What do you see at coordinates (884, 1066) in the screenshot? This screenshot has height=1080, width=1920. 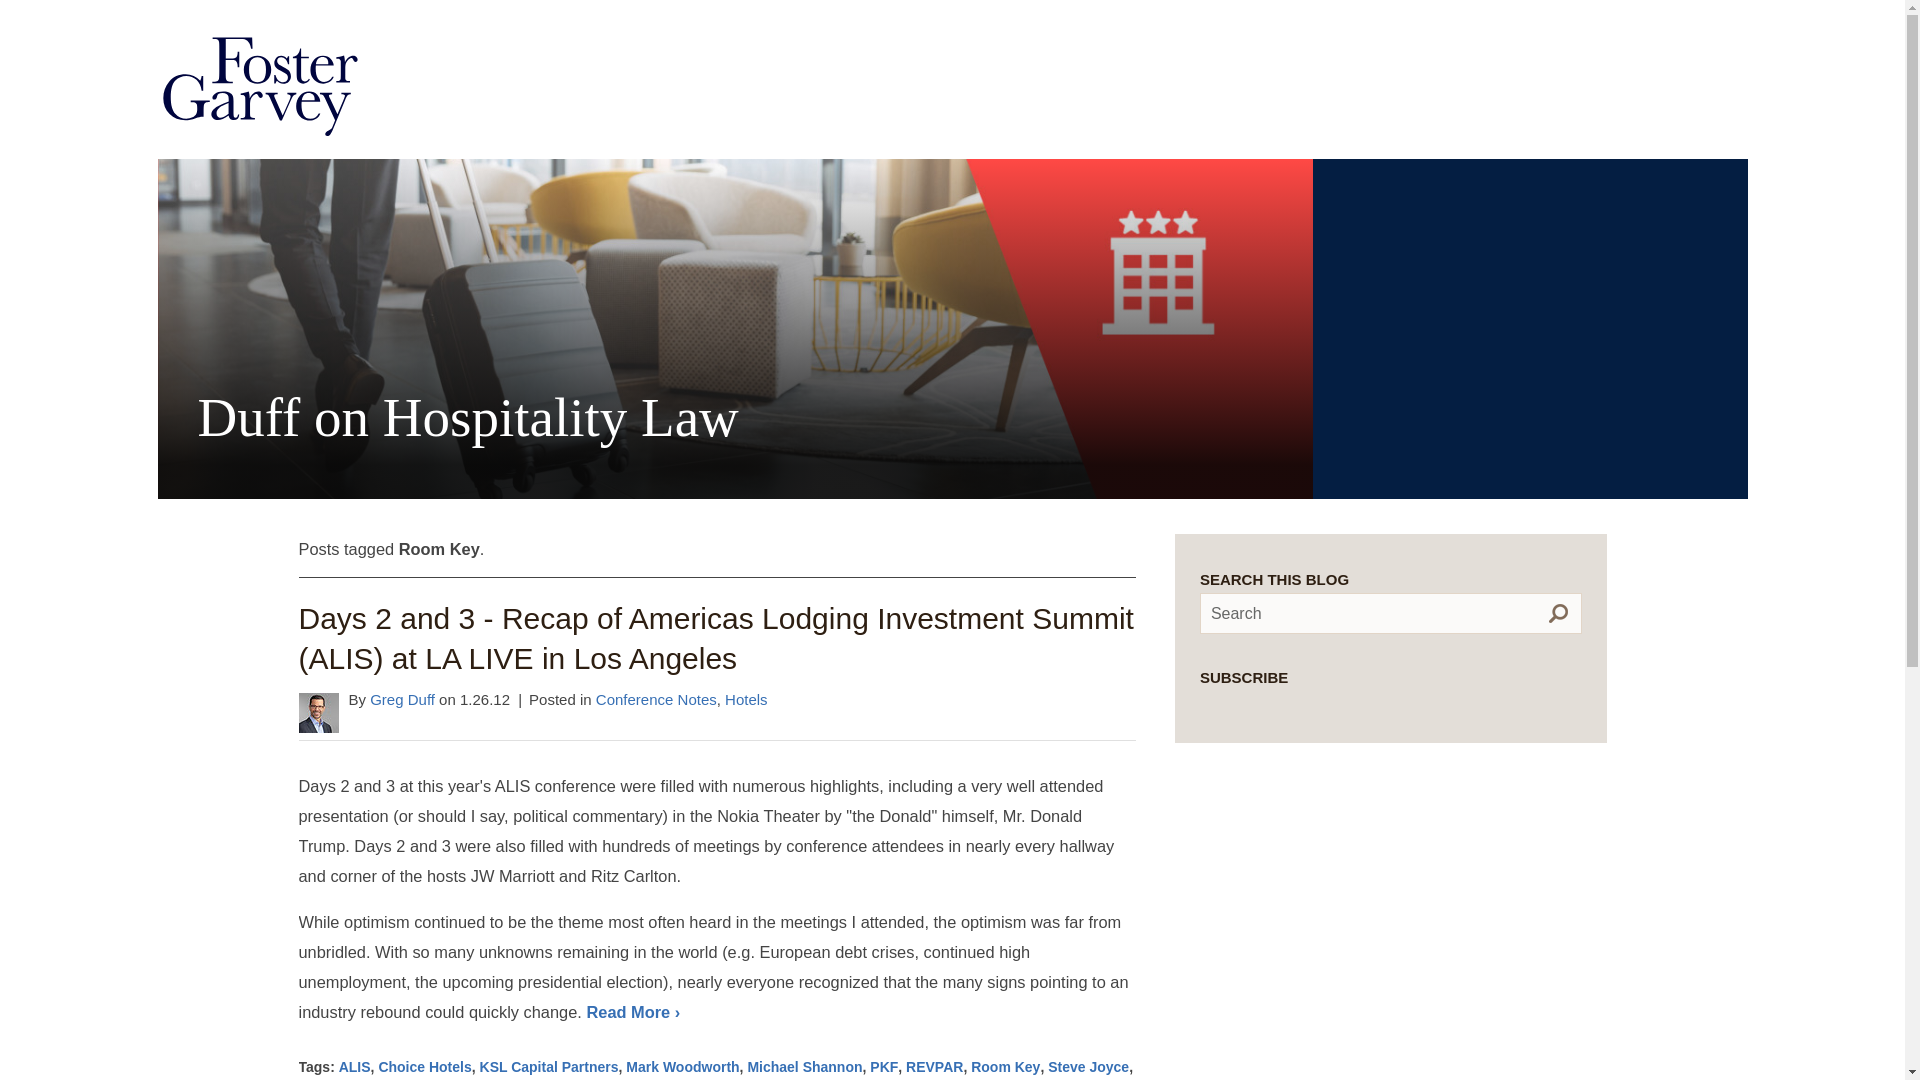 I see `PKF` at bounding box center [884, 1066].